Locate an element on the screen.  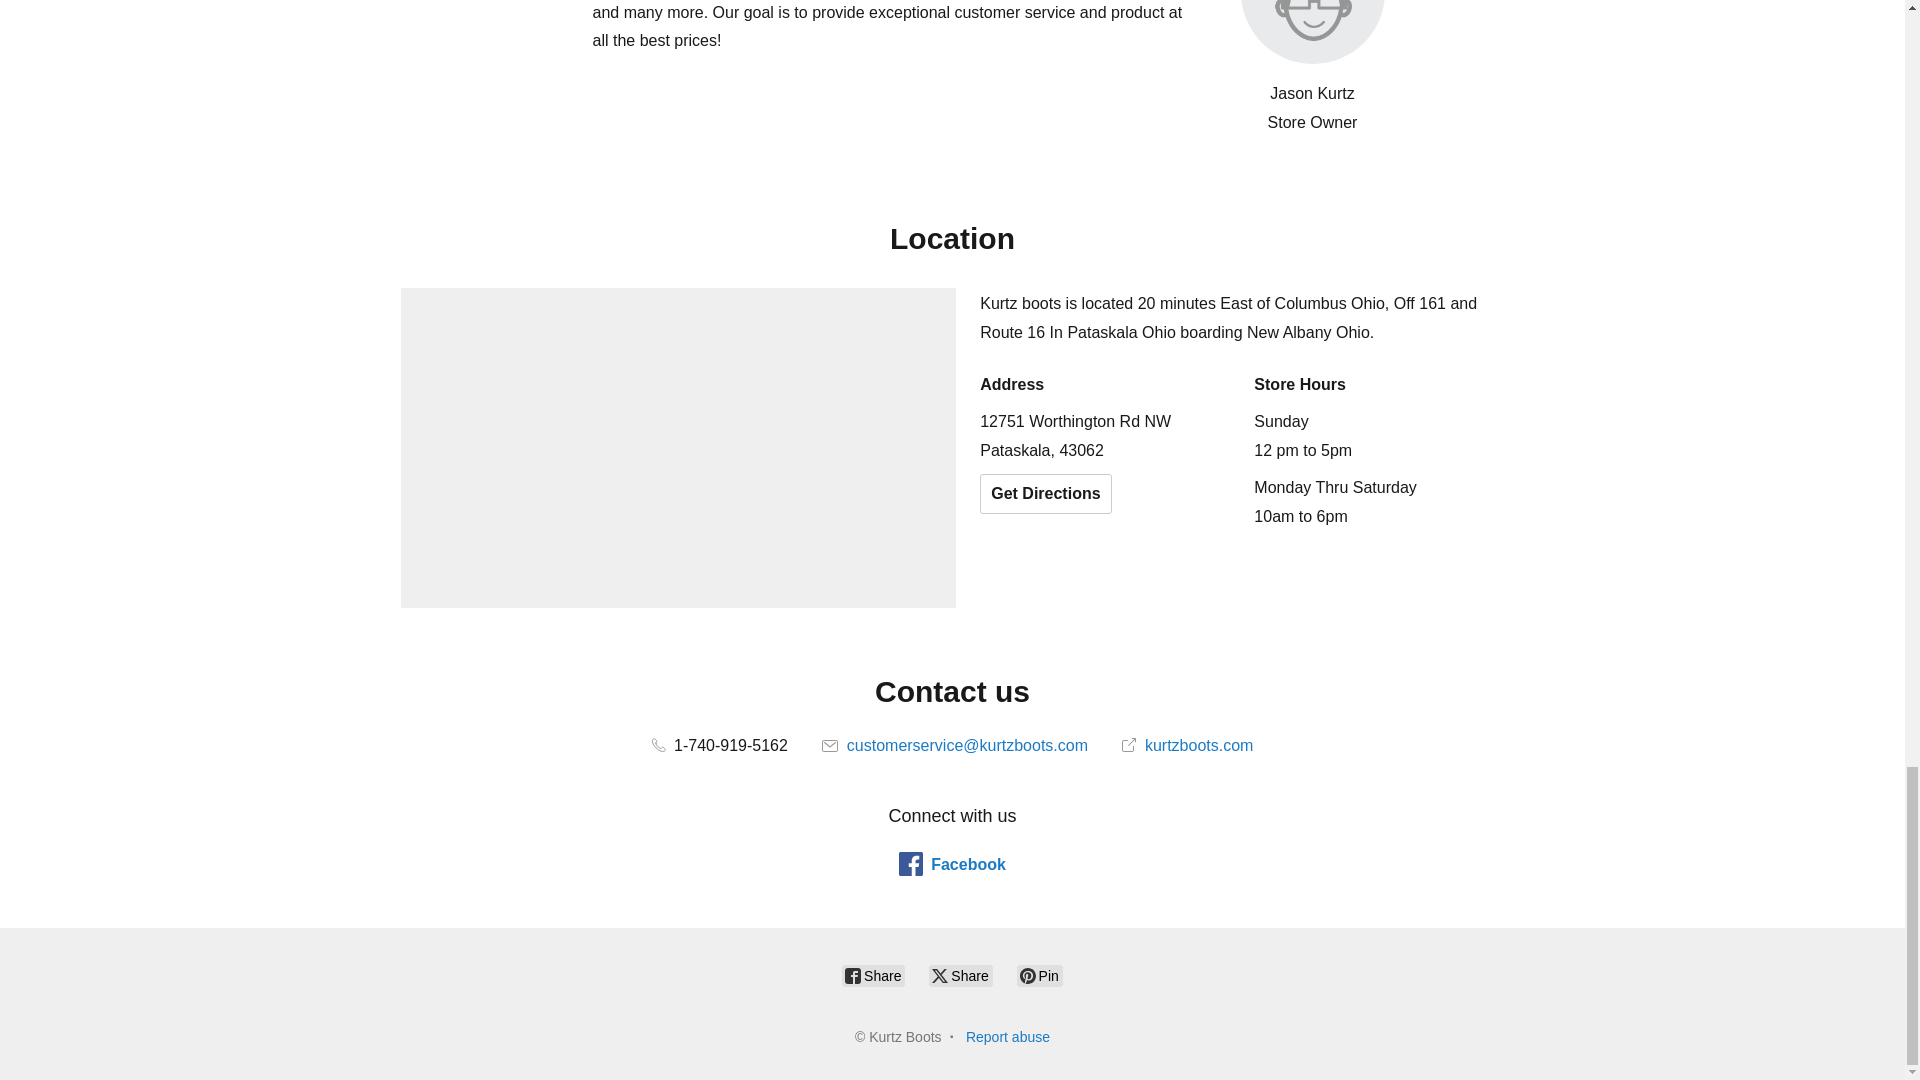
Pin is located at coordinates (1040, 976).